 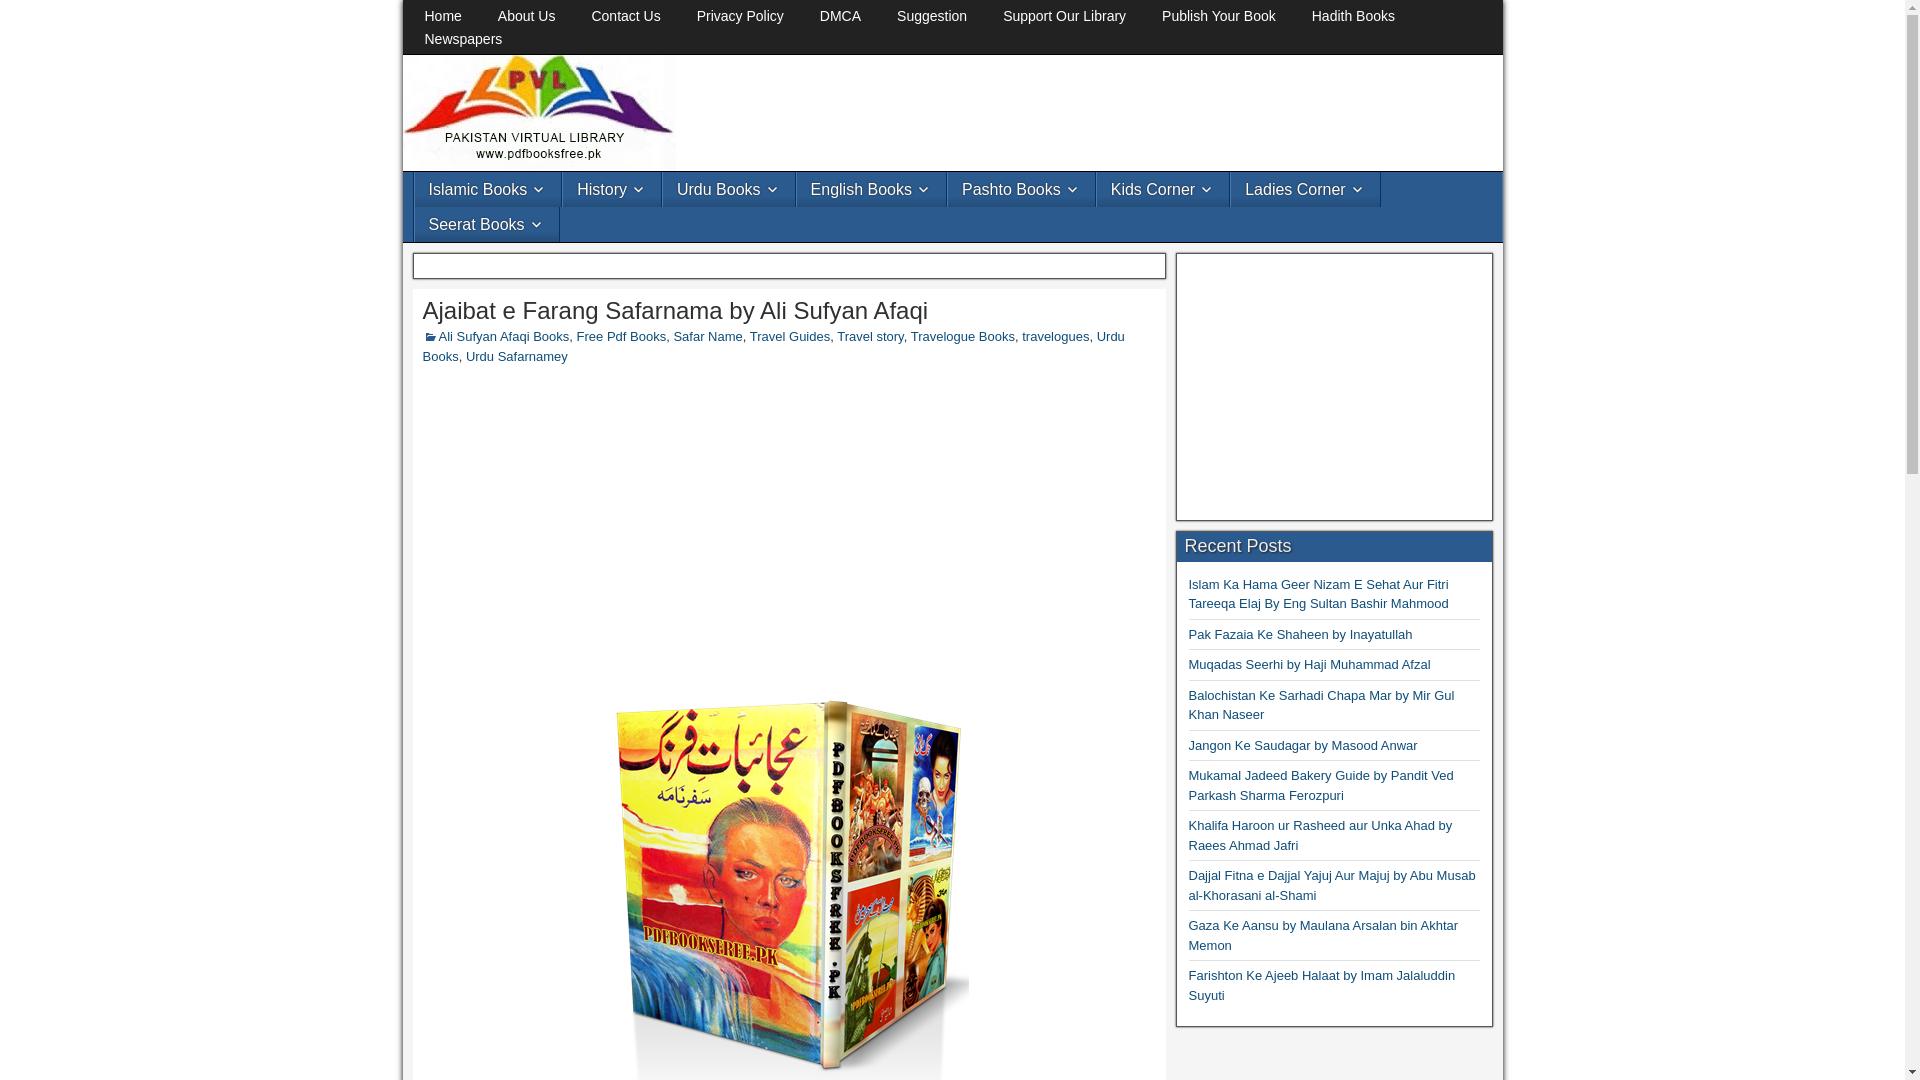 What do you see at coordinates (527, 16) in the screenshot?
I see `About Us` at bounding box center [527, 16].